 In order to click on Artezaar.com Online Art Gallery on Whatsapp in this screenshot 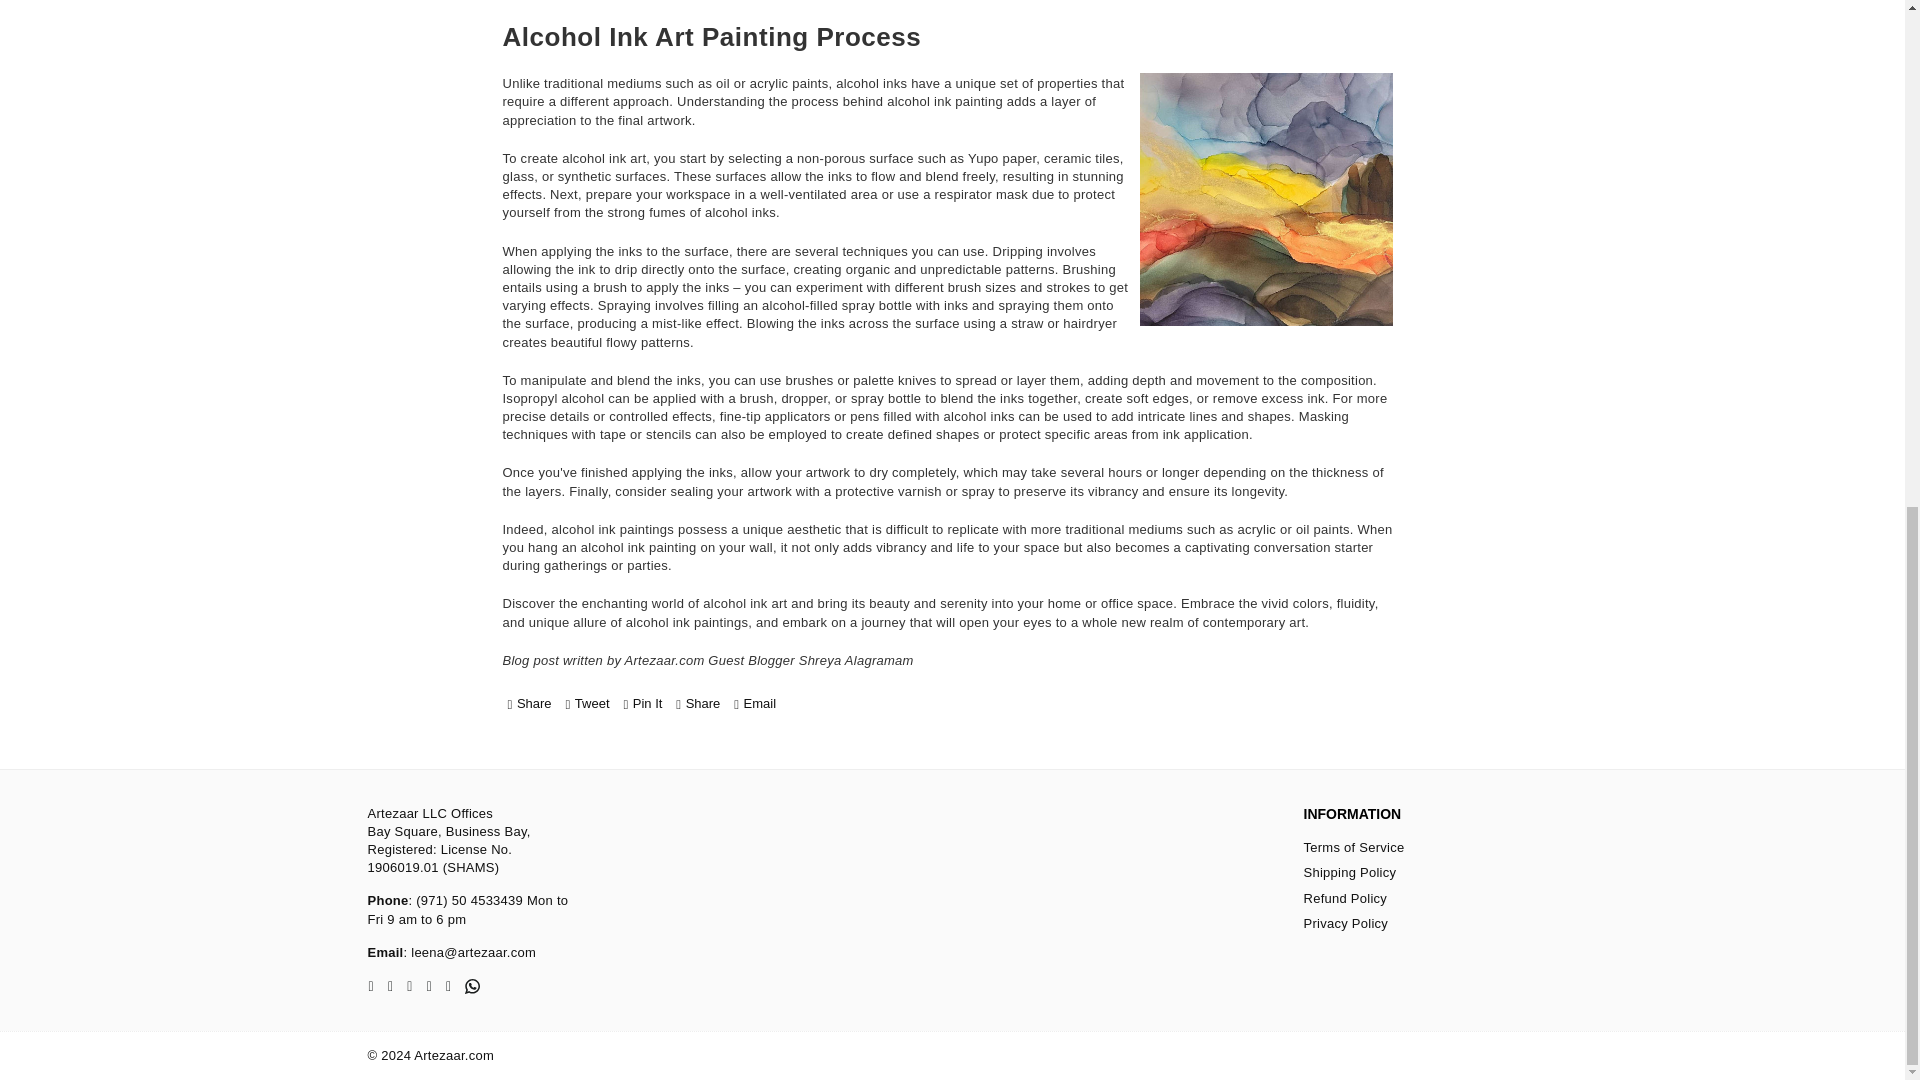, I will do `click(472, 986)`.